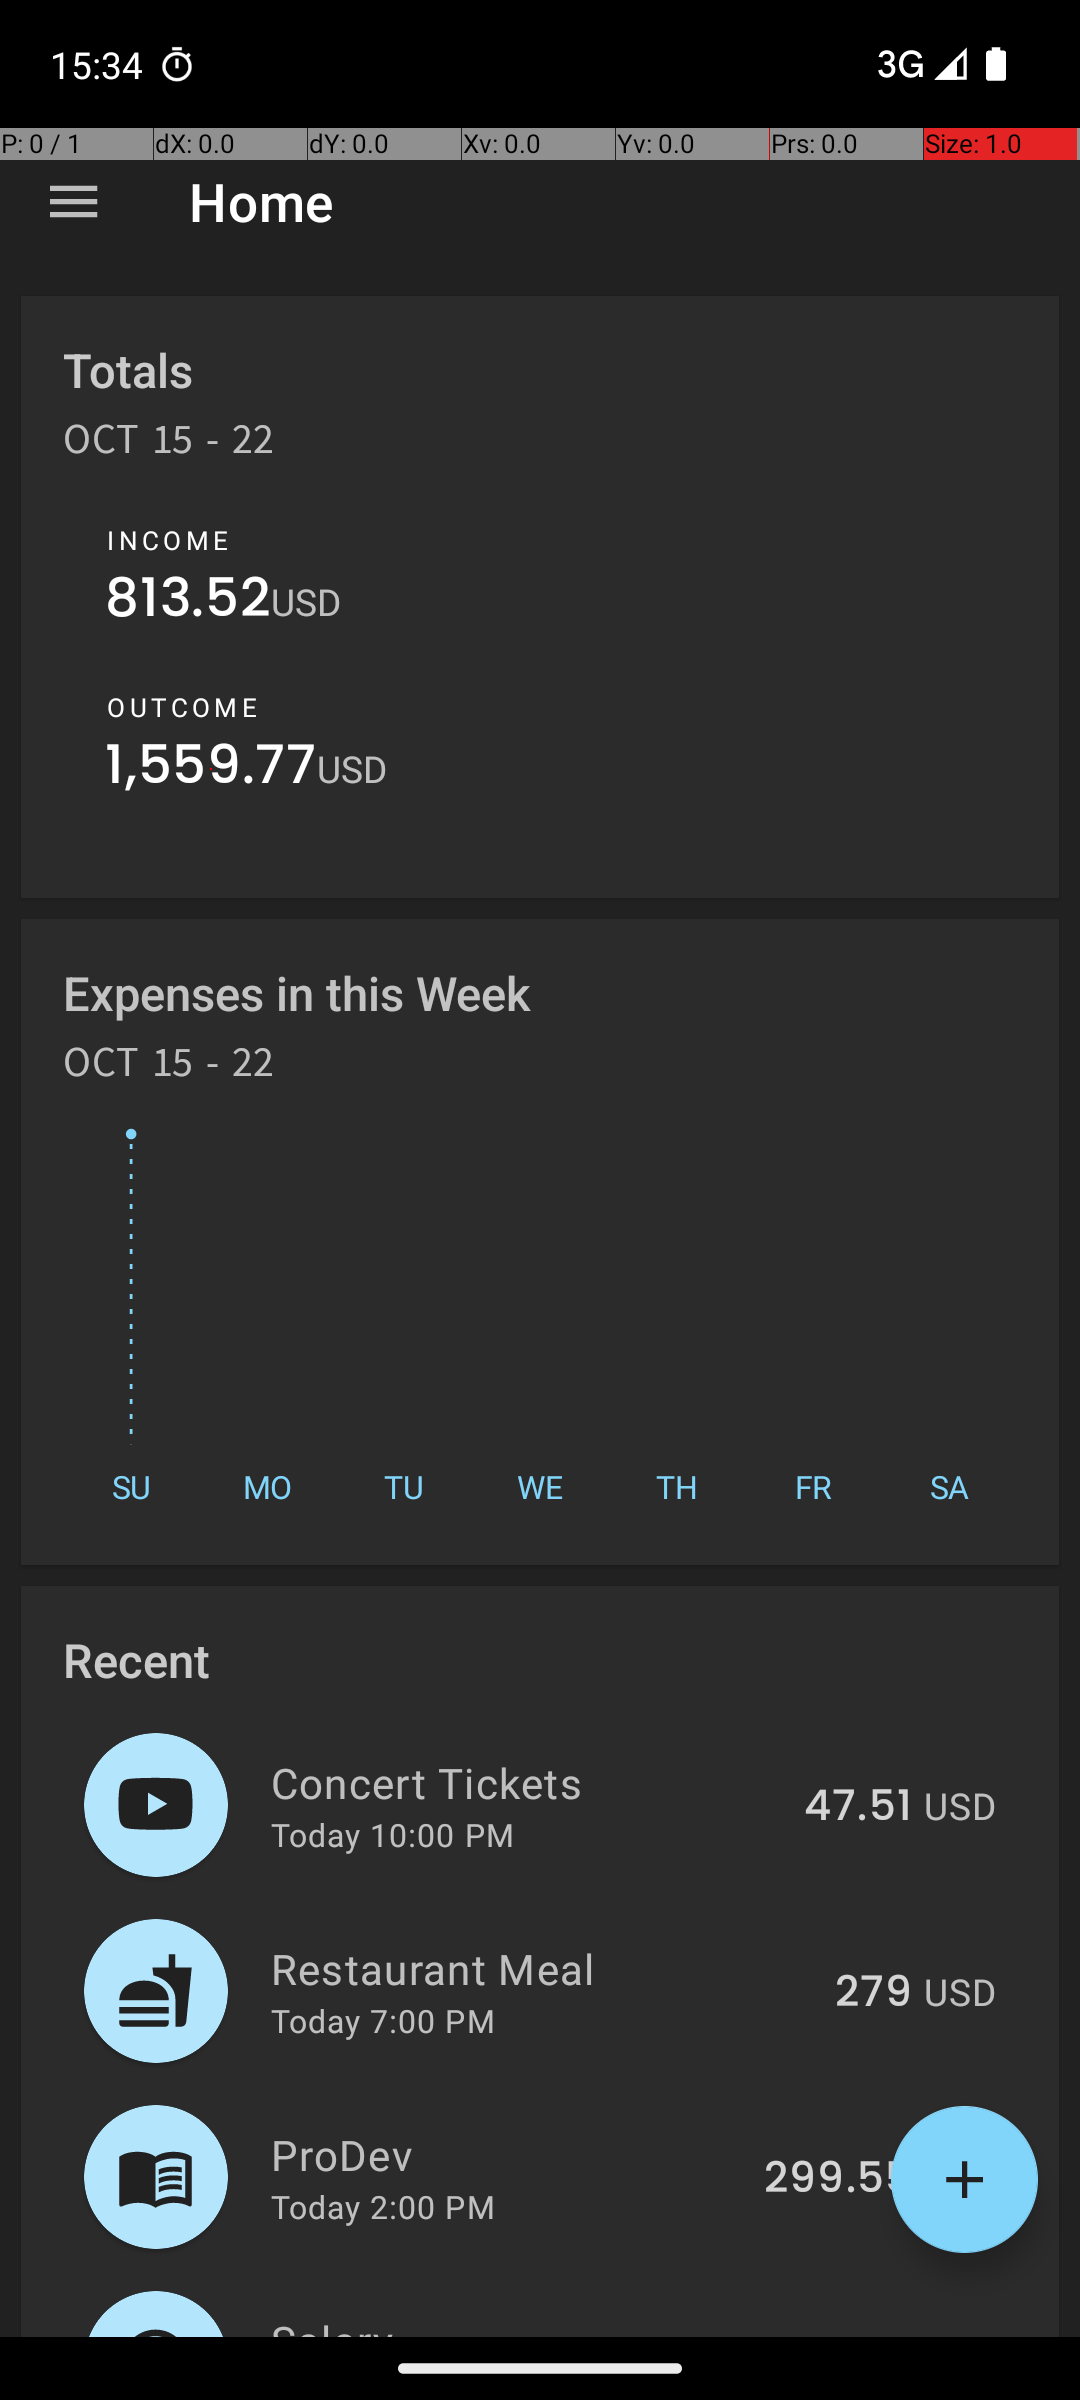 Image resolution: width=1080 pixels, height=2400 pixels. What do you see at coordinates (874, 1993) in the screenshot?
I see `279` at bounding box center [874, 1993].